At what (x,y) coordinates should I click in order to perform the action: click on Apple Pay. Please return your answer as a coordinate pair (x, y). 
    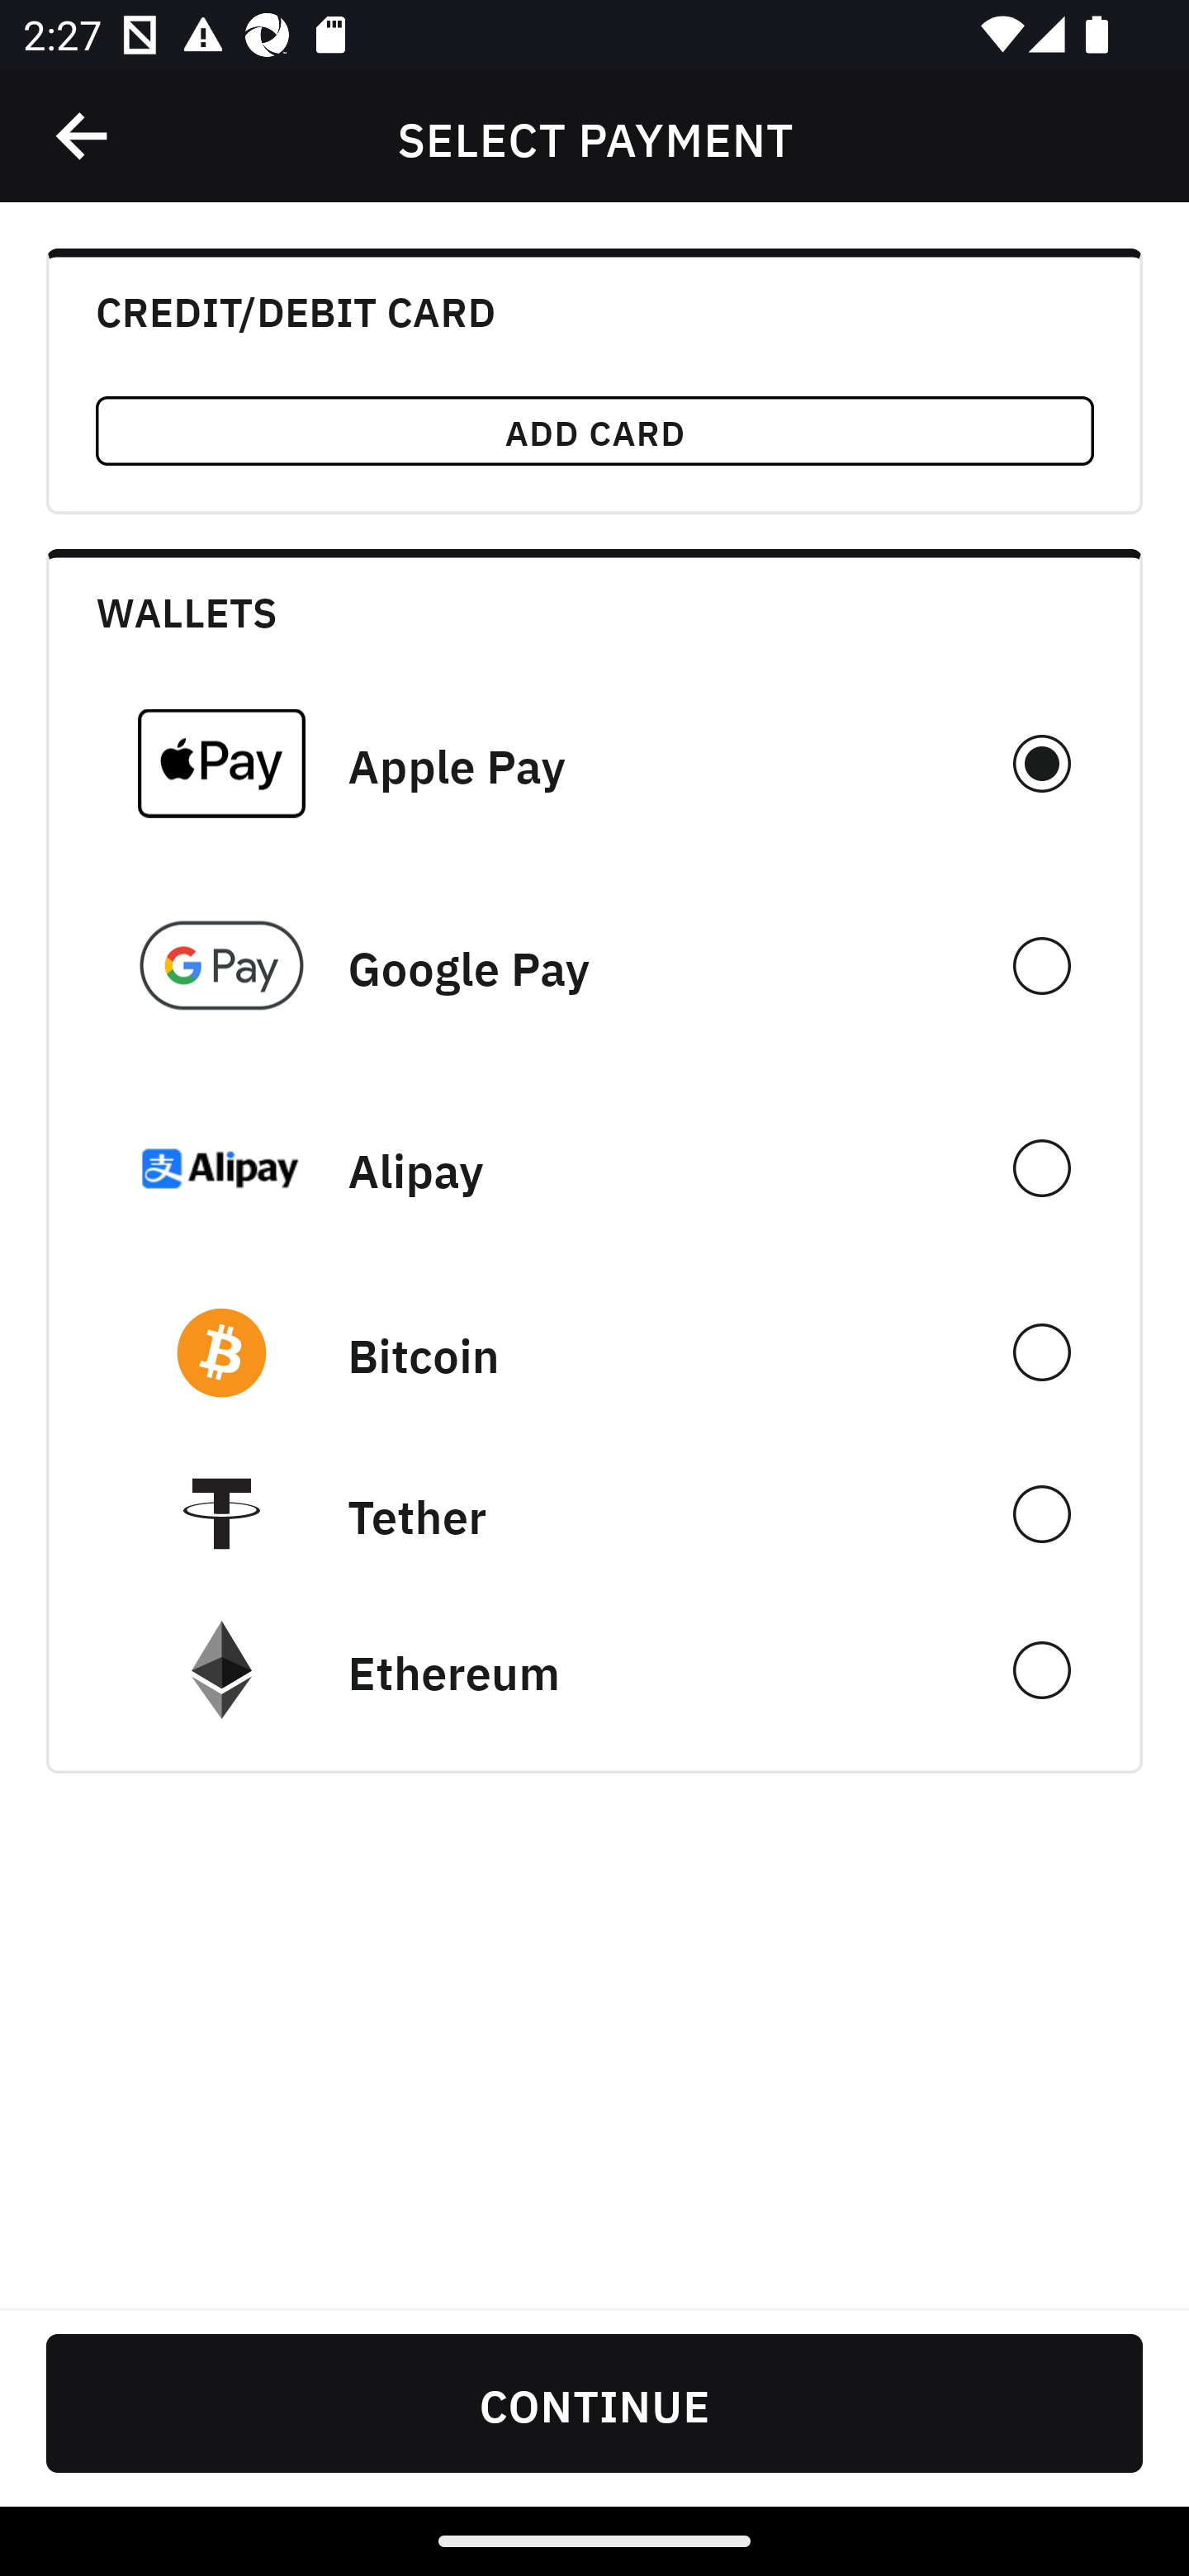
    Looking at the image, I should click on (594, 763).